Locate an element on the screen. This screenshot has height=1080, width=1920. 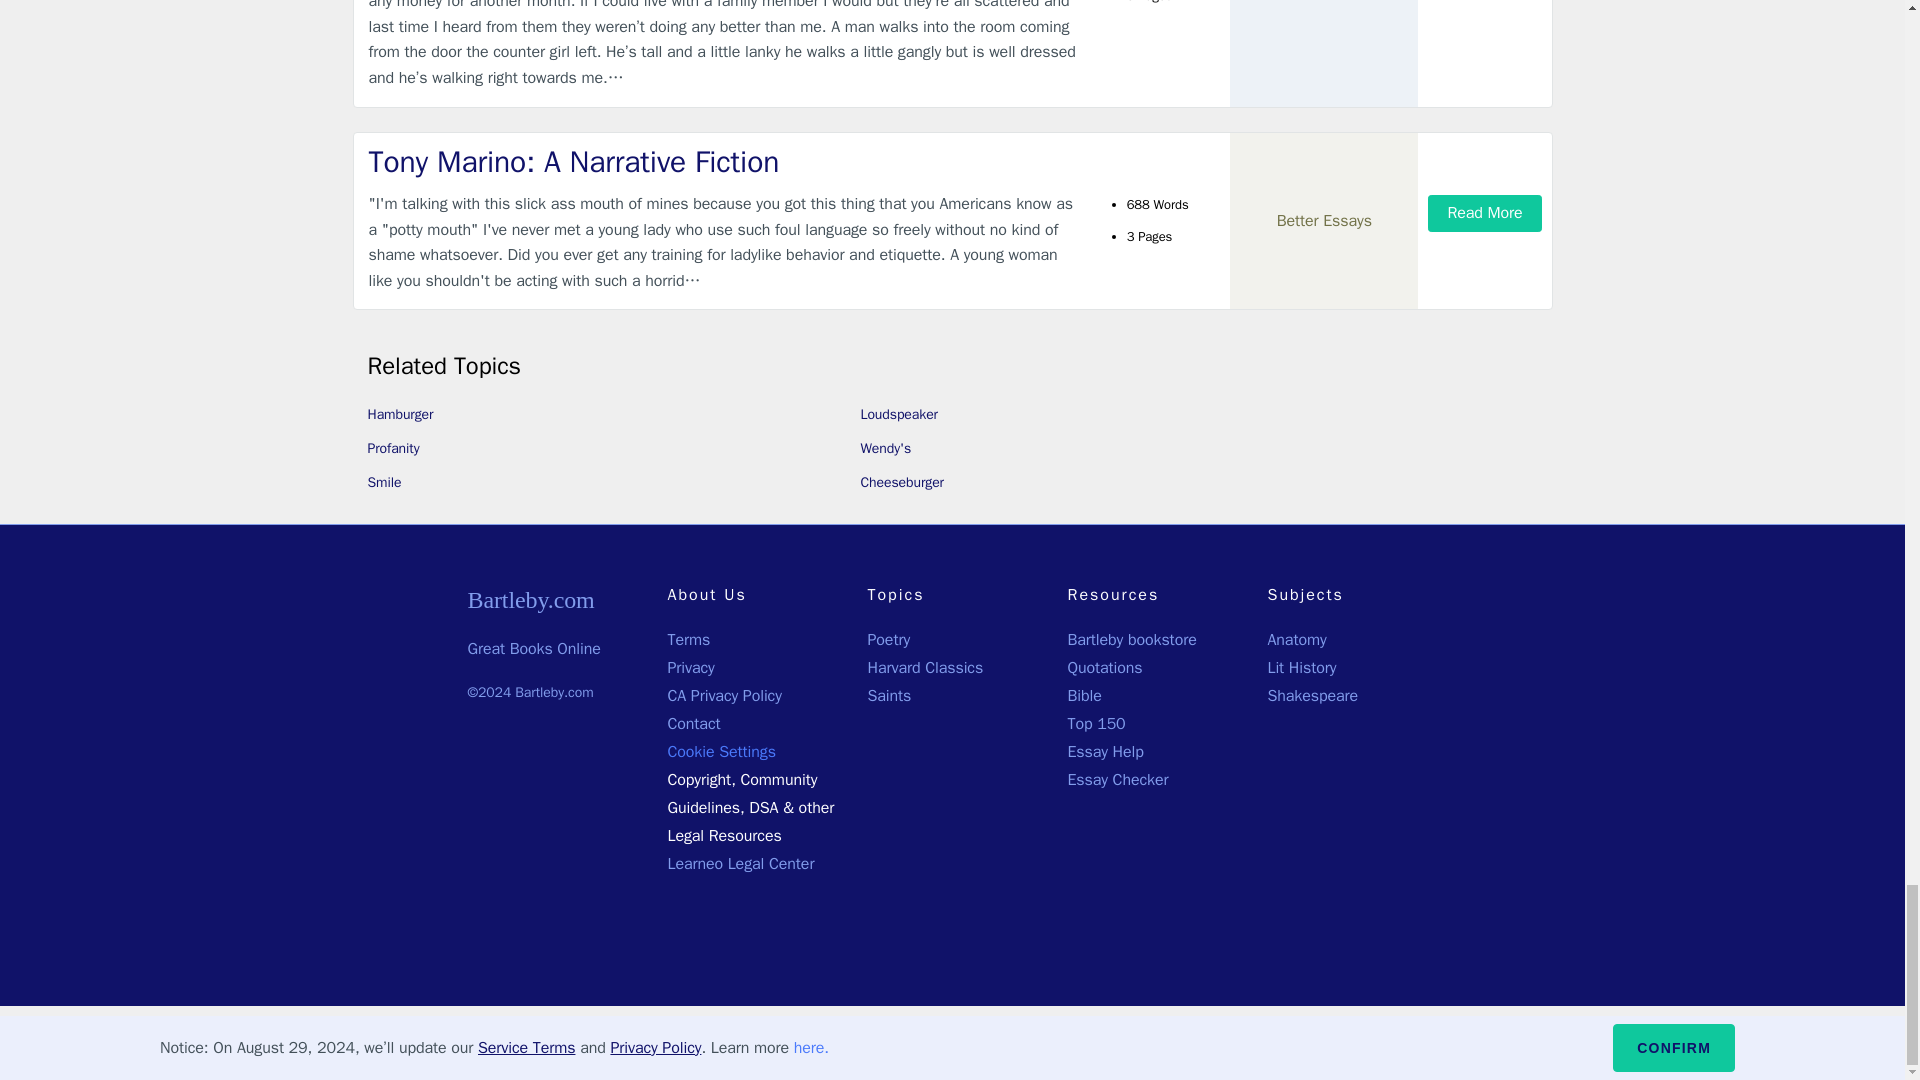
Wendy's is located at coordinates (885, 448).